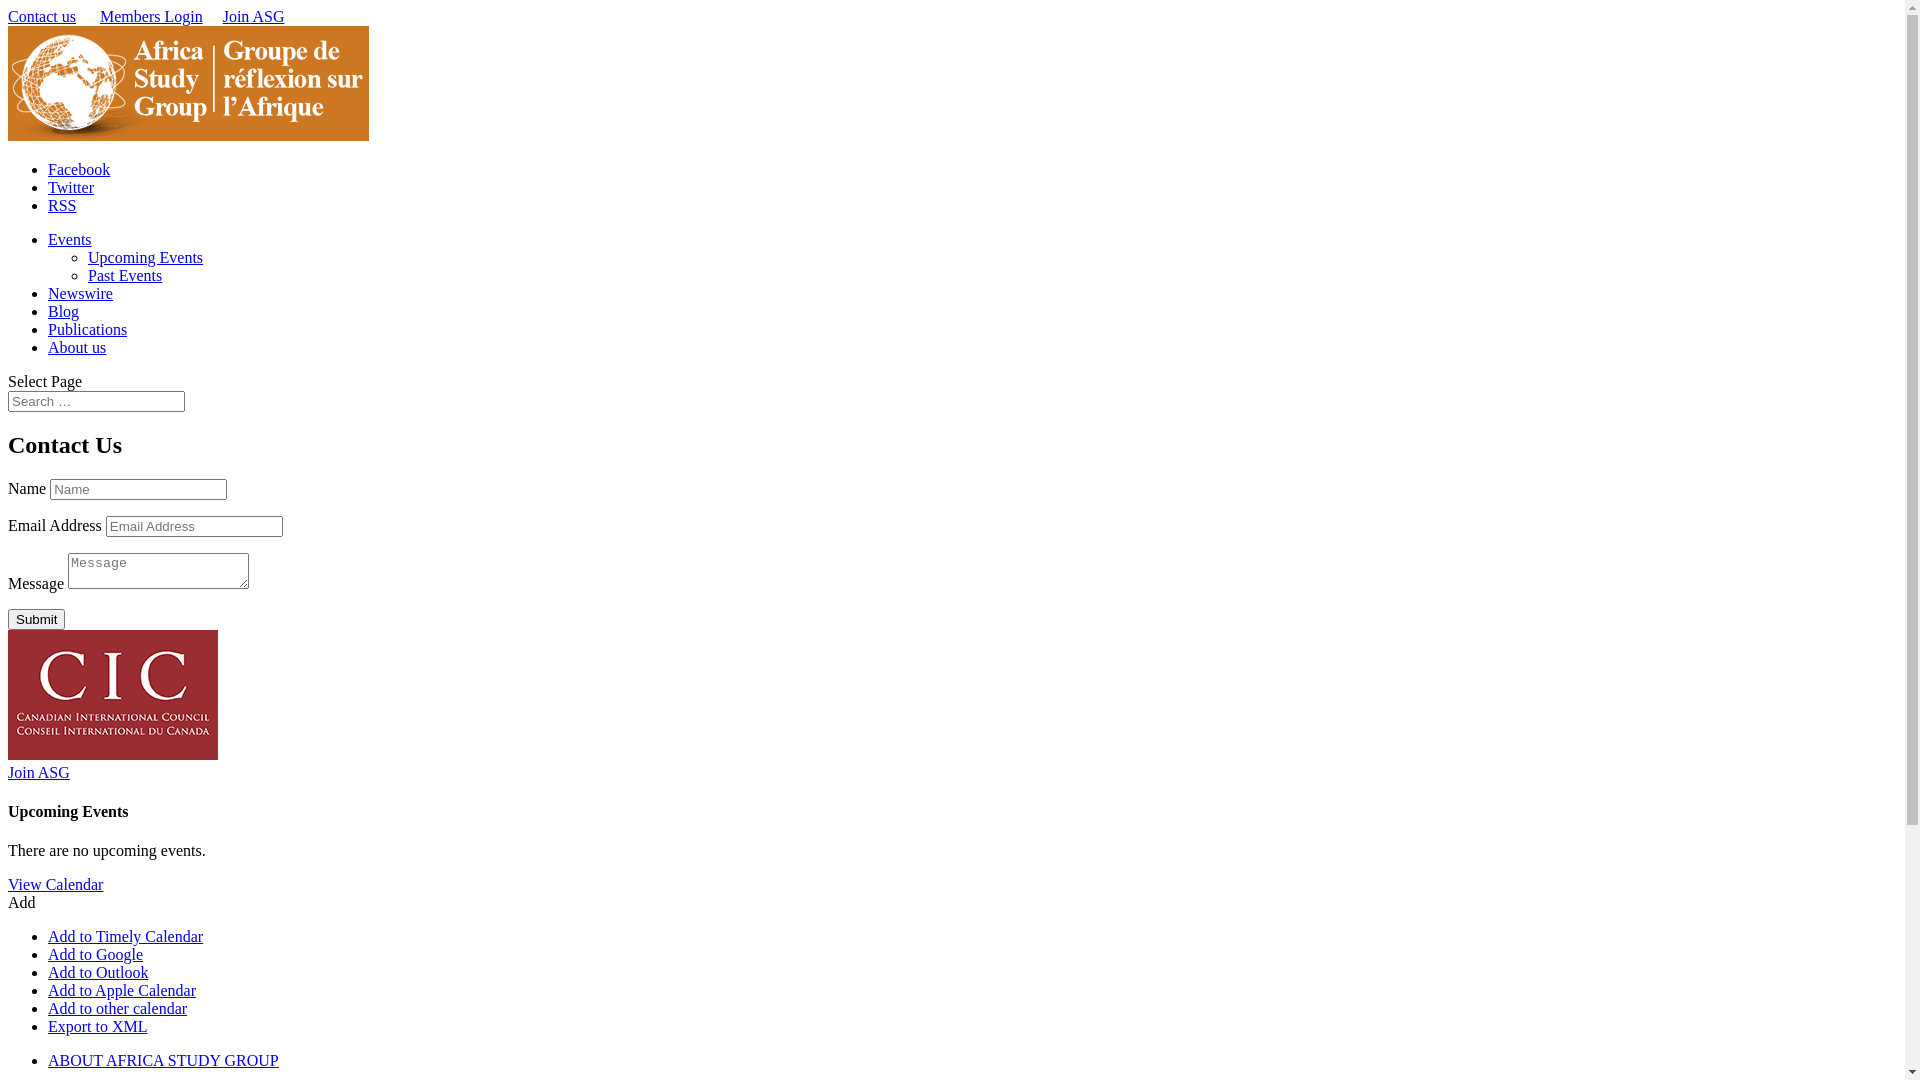  I want to click on View Calendar, so click(56, 884).